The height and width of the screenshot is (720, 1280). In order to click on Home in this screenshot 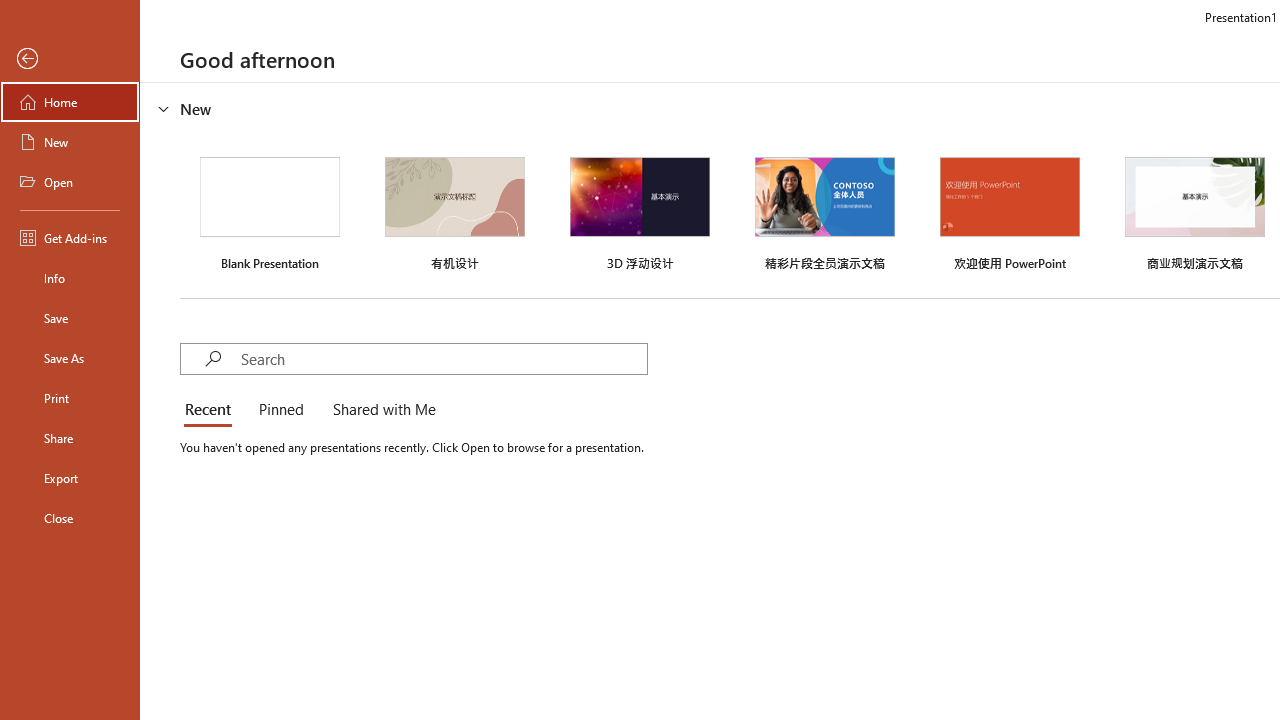, I will do `click(70, 102)`.